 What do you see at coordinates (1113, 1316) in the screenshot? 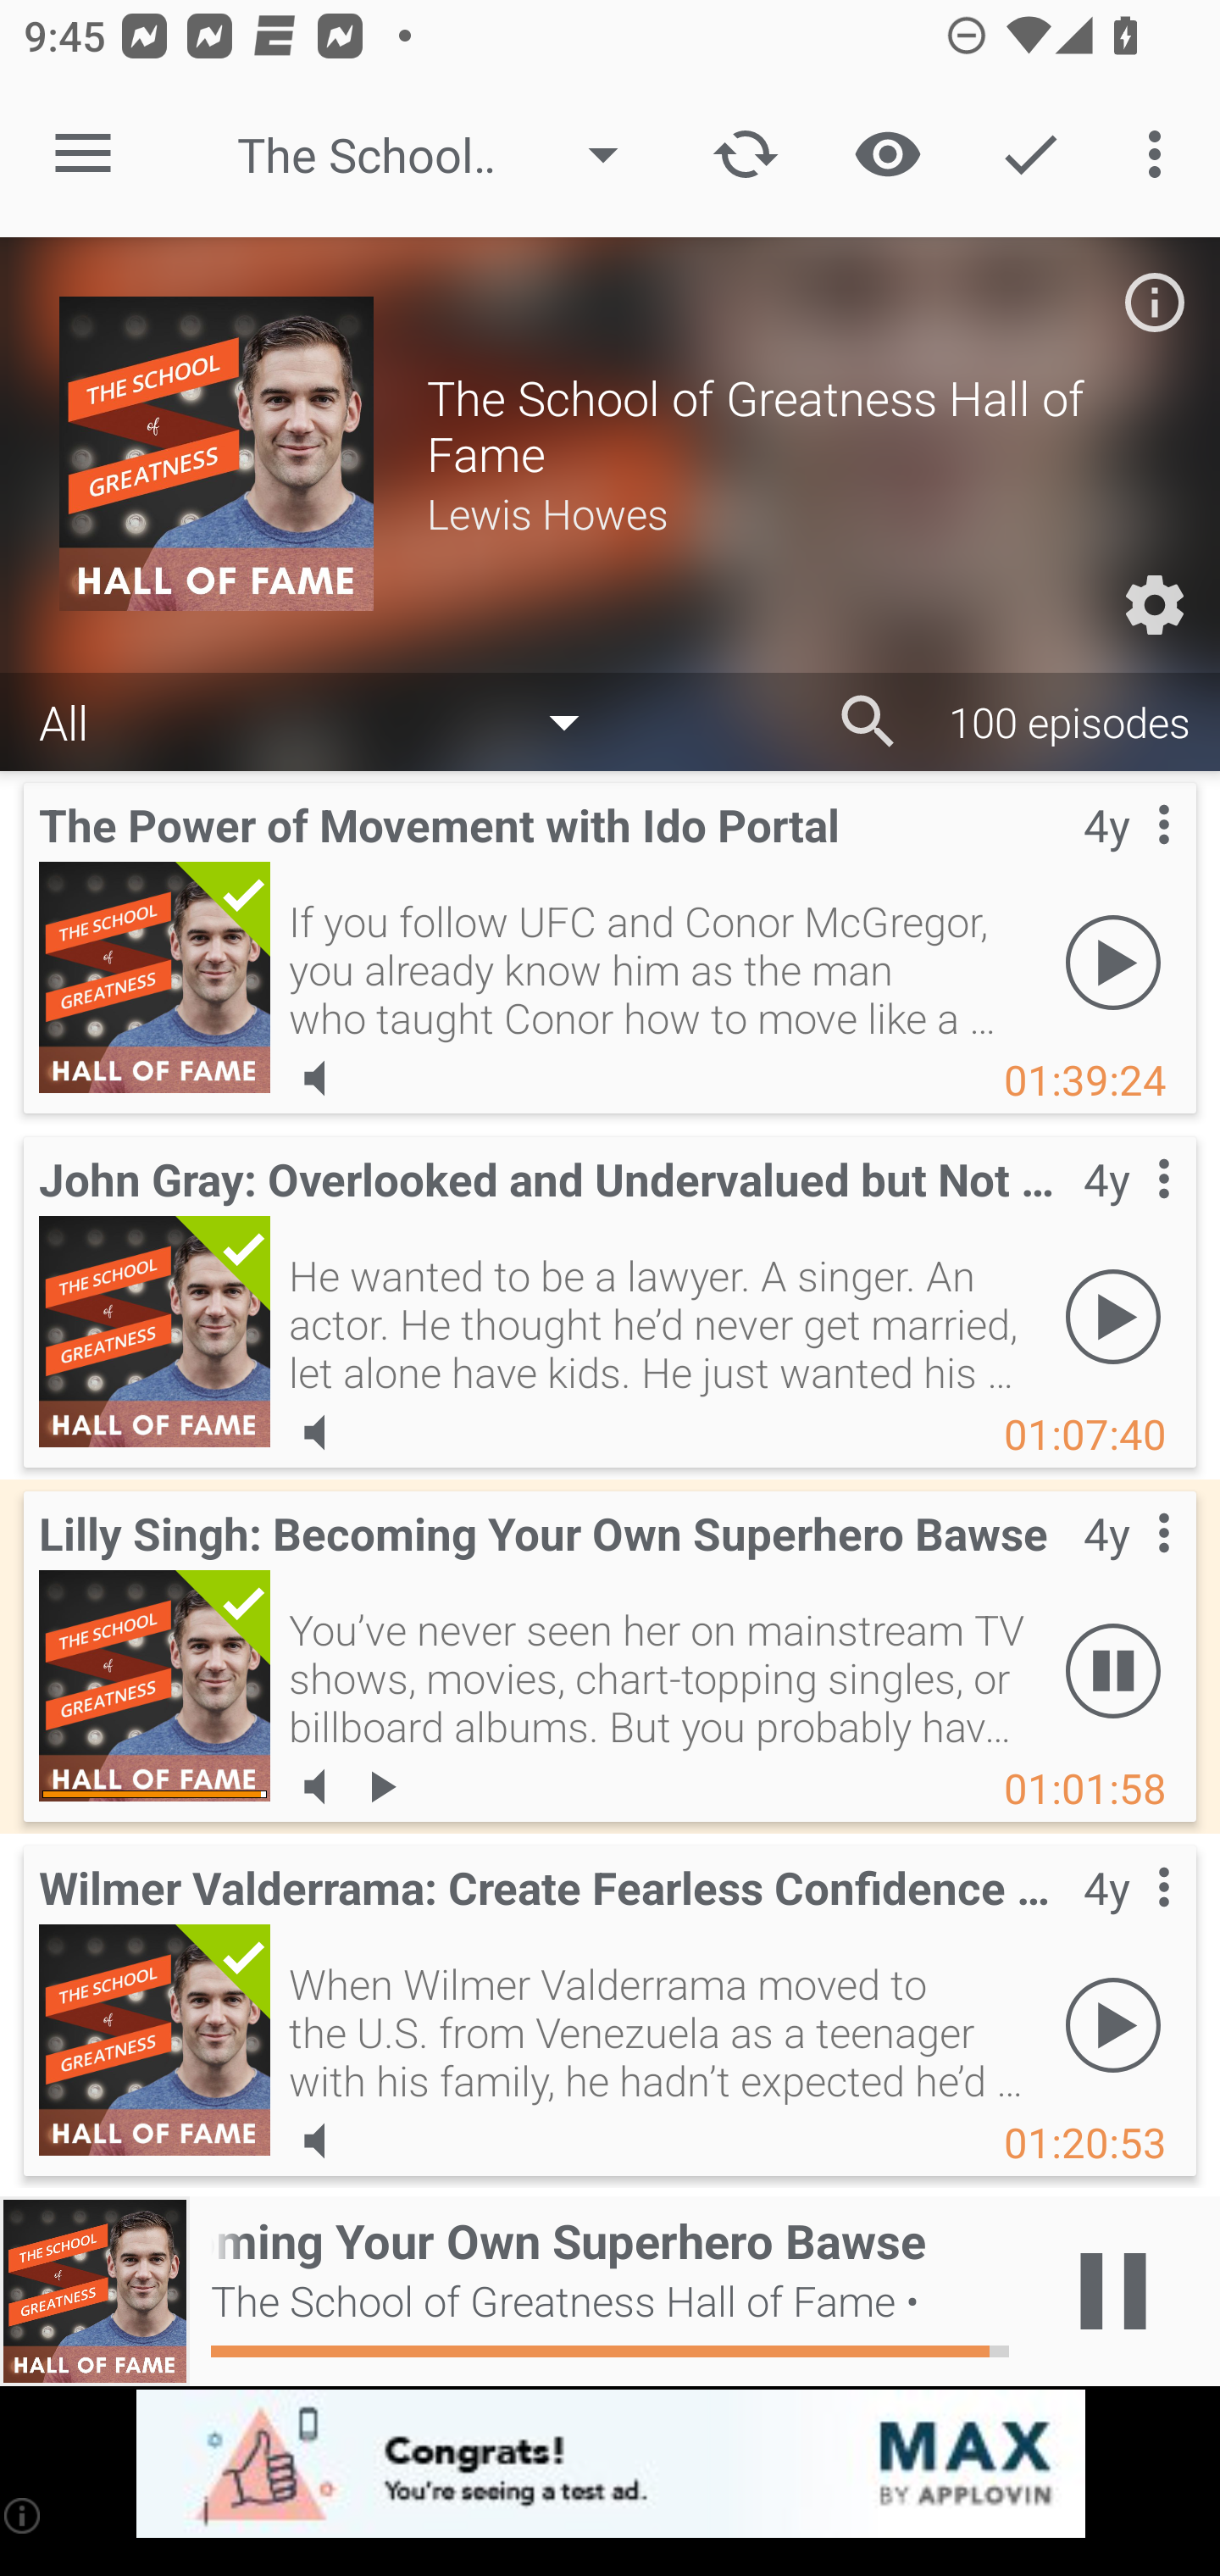
I see `Play` at bounding box center [1113, 1316].